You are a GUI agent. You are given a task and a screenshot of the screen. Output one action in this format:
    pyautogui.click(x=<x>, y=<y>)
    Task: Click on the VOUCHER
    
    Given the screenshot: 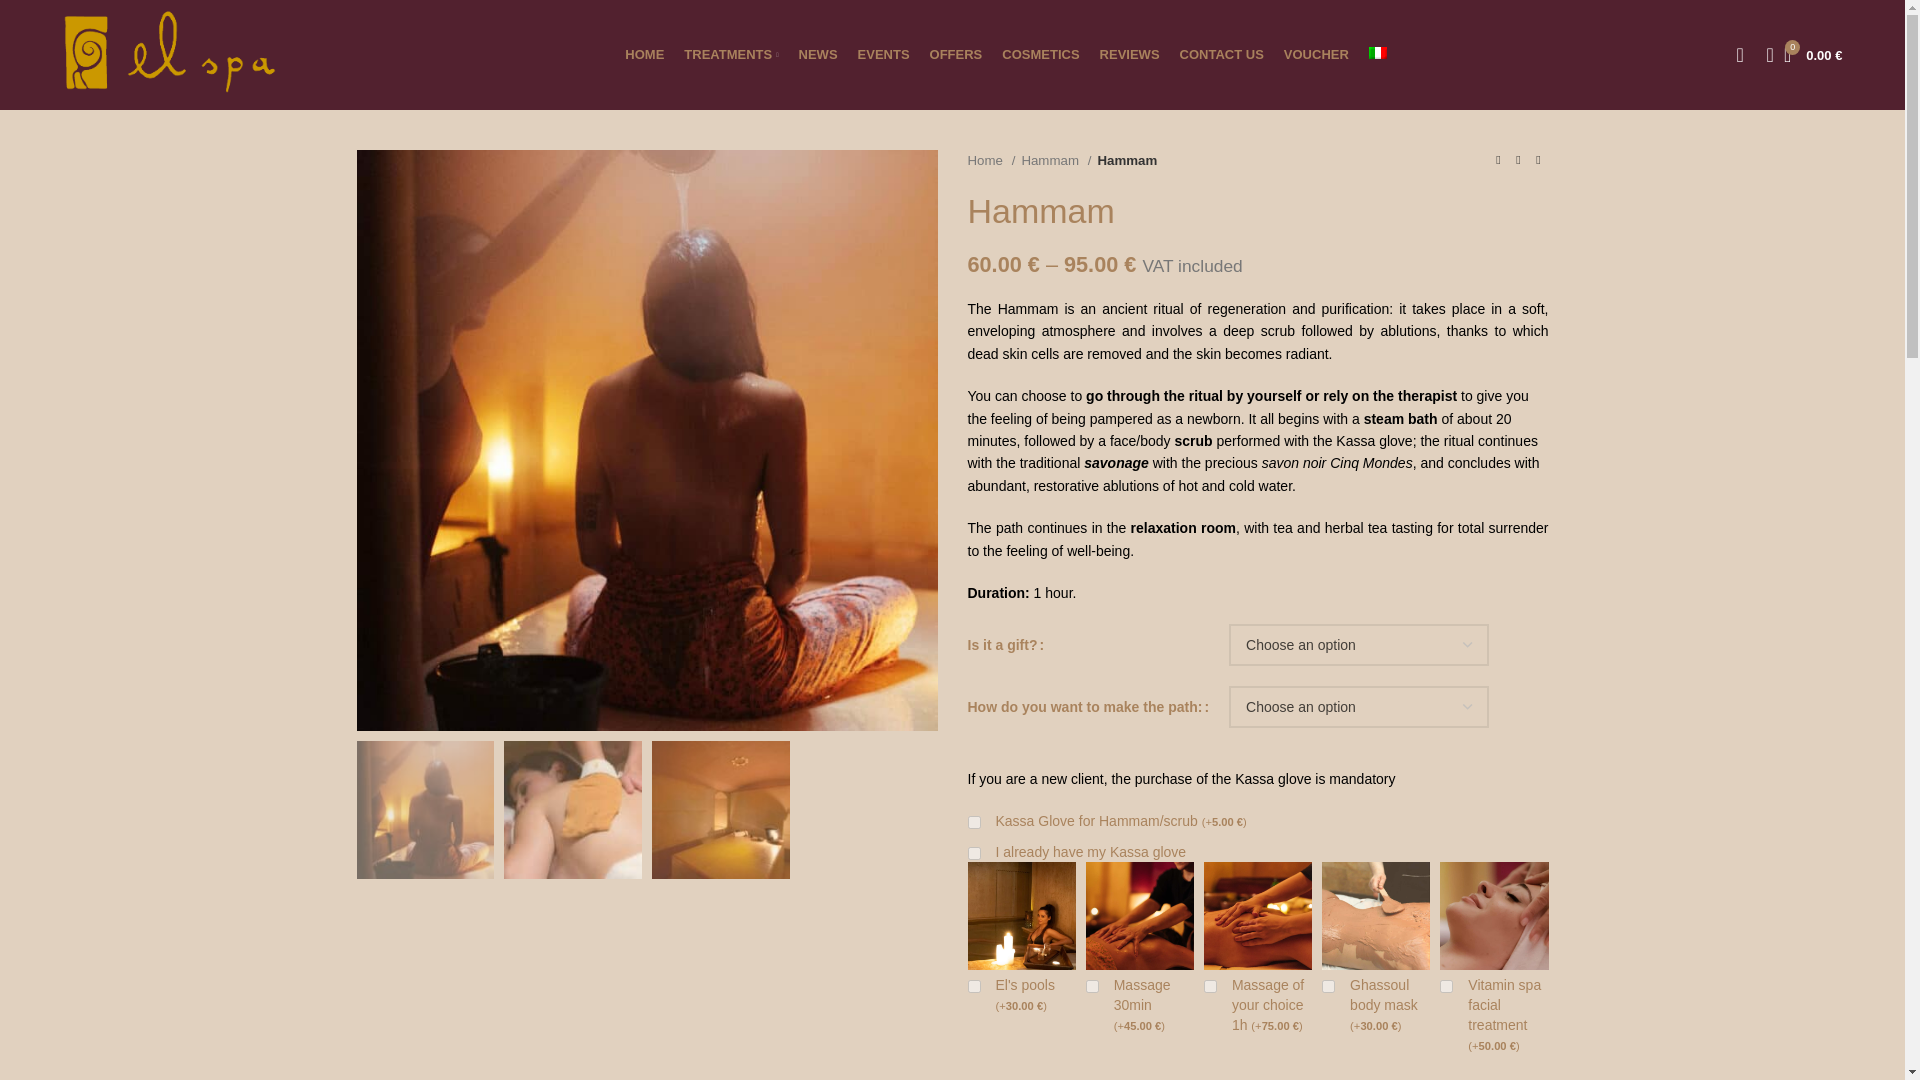 What is the action you would take?
    pyautogui.click(x=1316, y=54)
    